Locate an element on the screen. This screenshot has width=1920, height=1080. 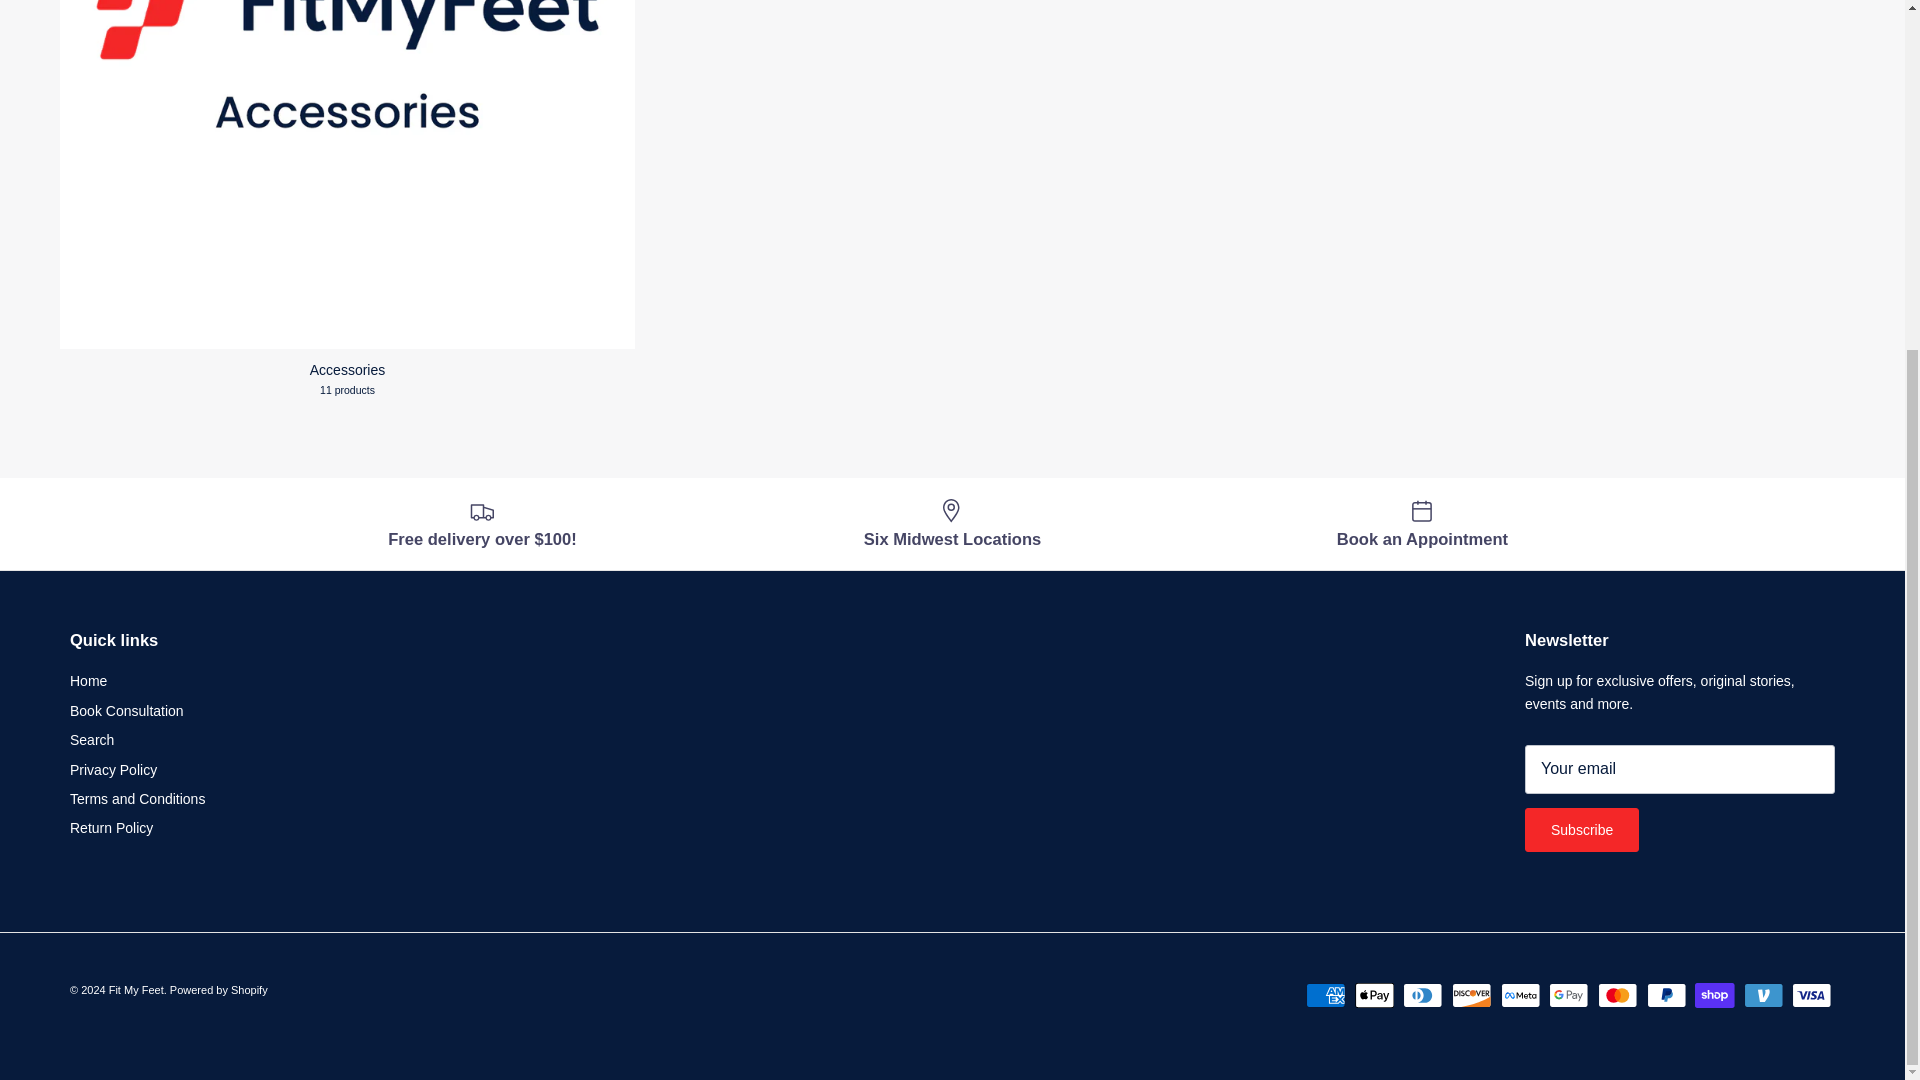
Discover is located at coordinates (1471, 994).